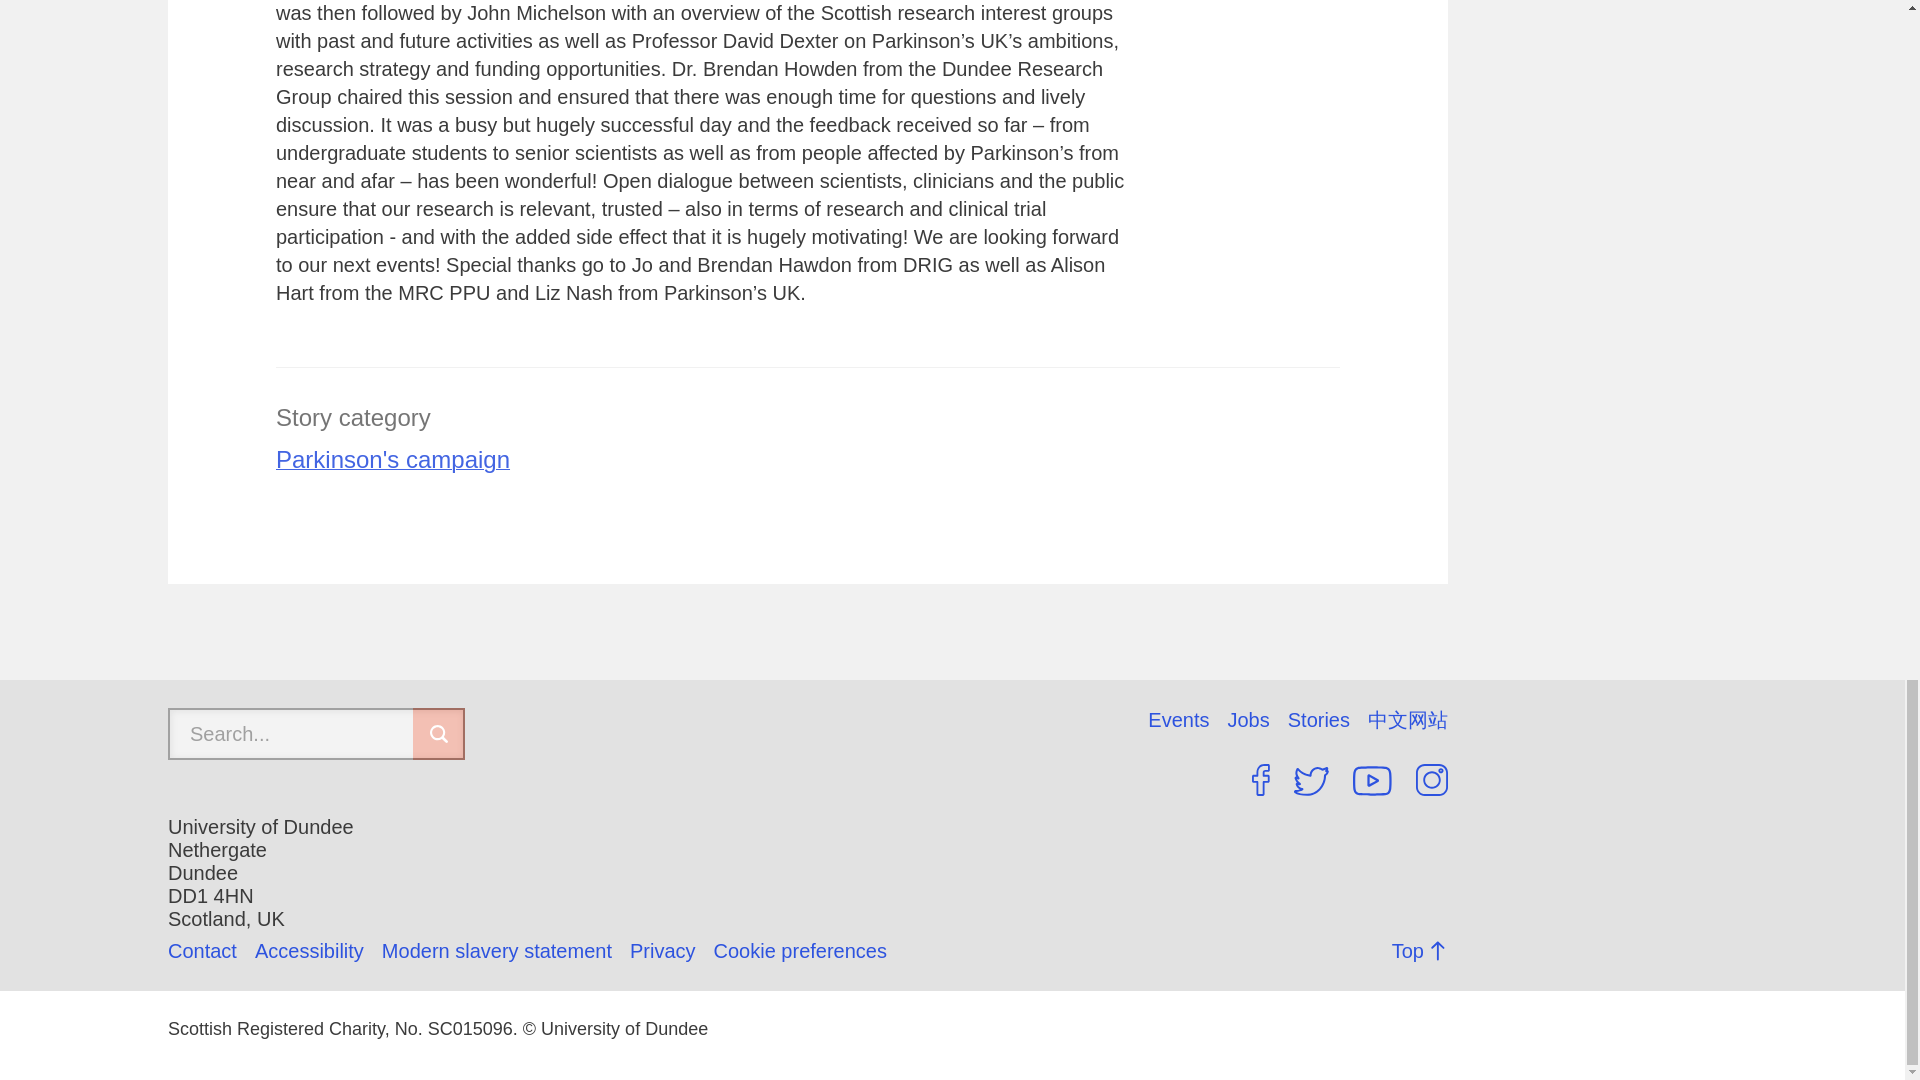  Describe the element at coordinates (1407, 720) in the screenshot. I see `Explore our Chinese language website ` at that location.